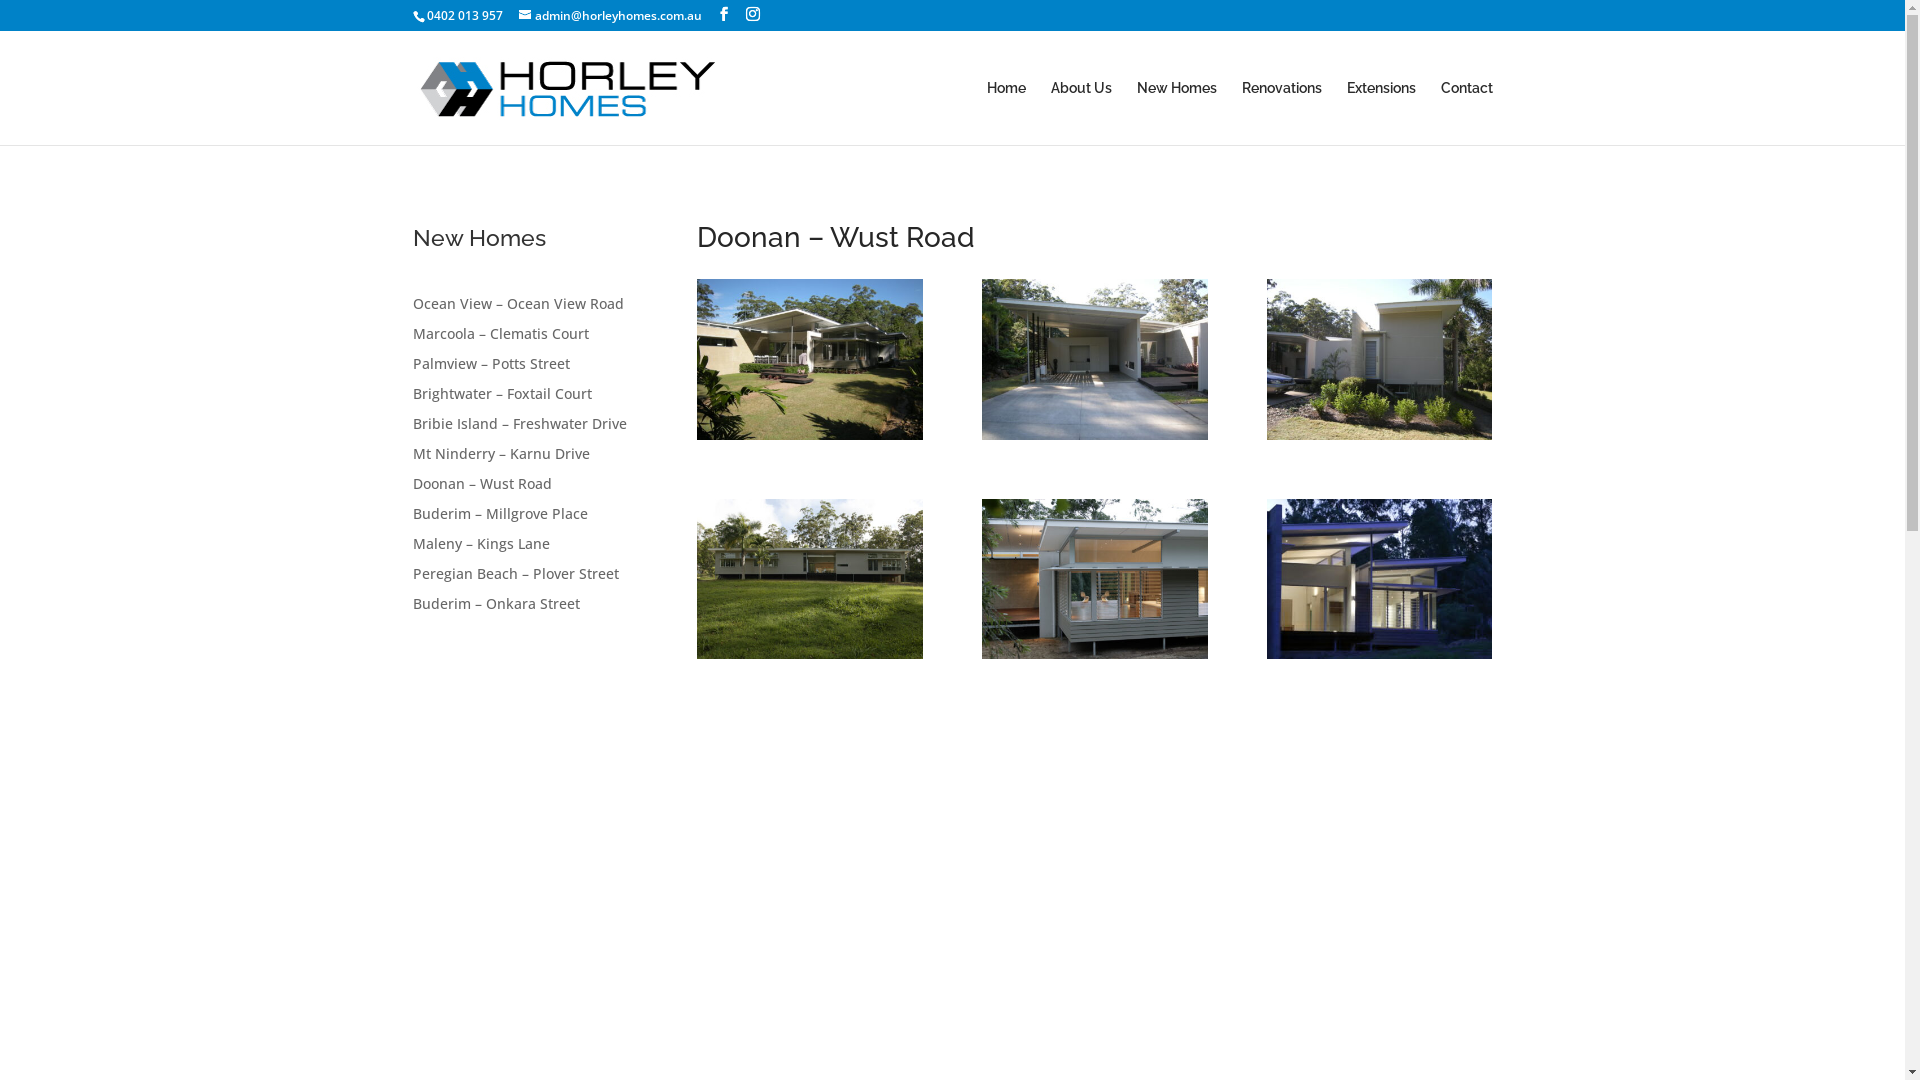 Image resolution: width=1920 pixels, height=1080 pixels. I want to click on New Homes, so click(1176, 113).